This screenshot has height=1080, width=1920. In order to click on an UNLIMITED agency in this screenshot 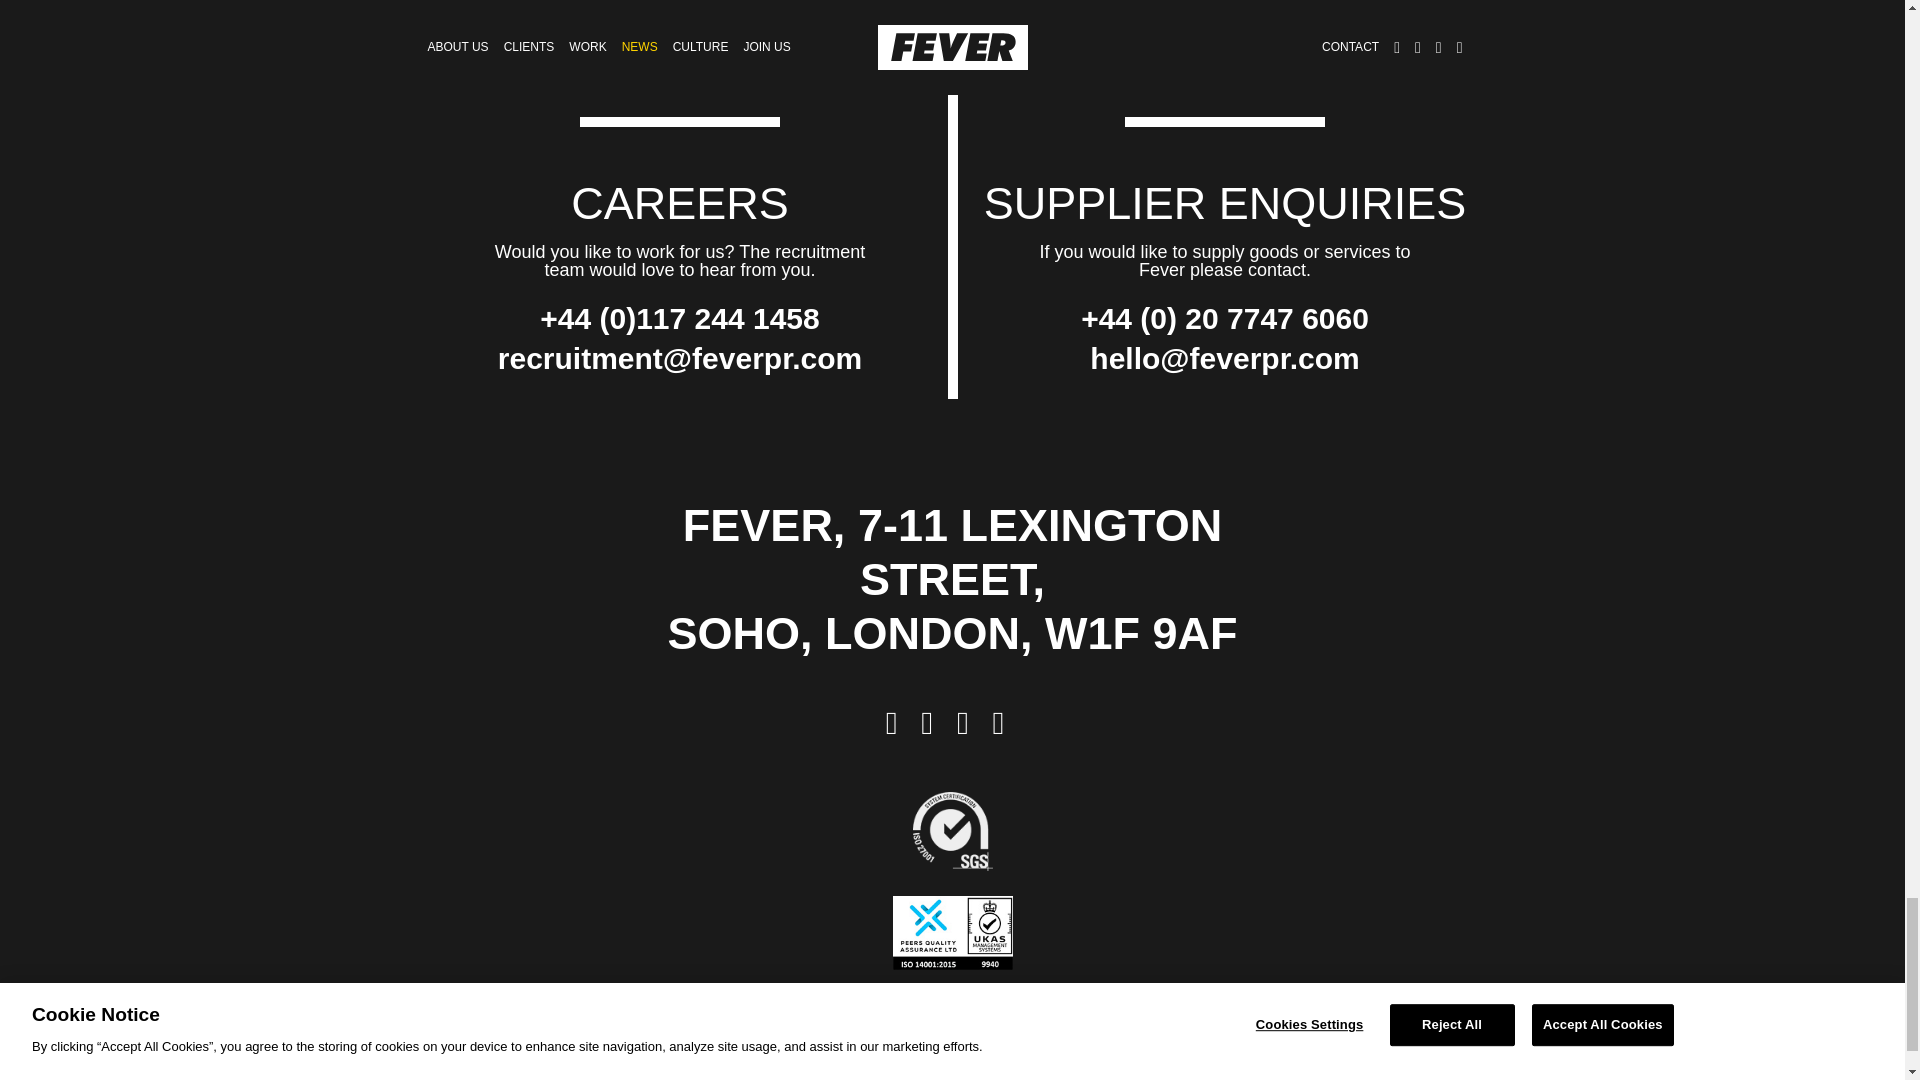, I will do `click(952, 1002)`.